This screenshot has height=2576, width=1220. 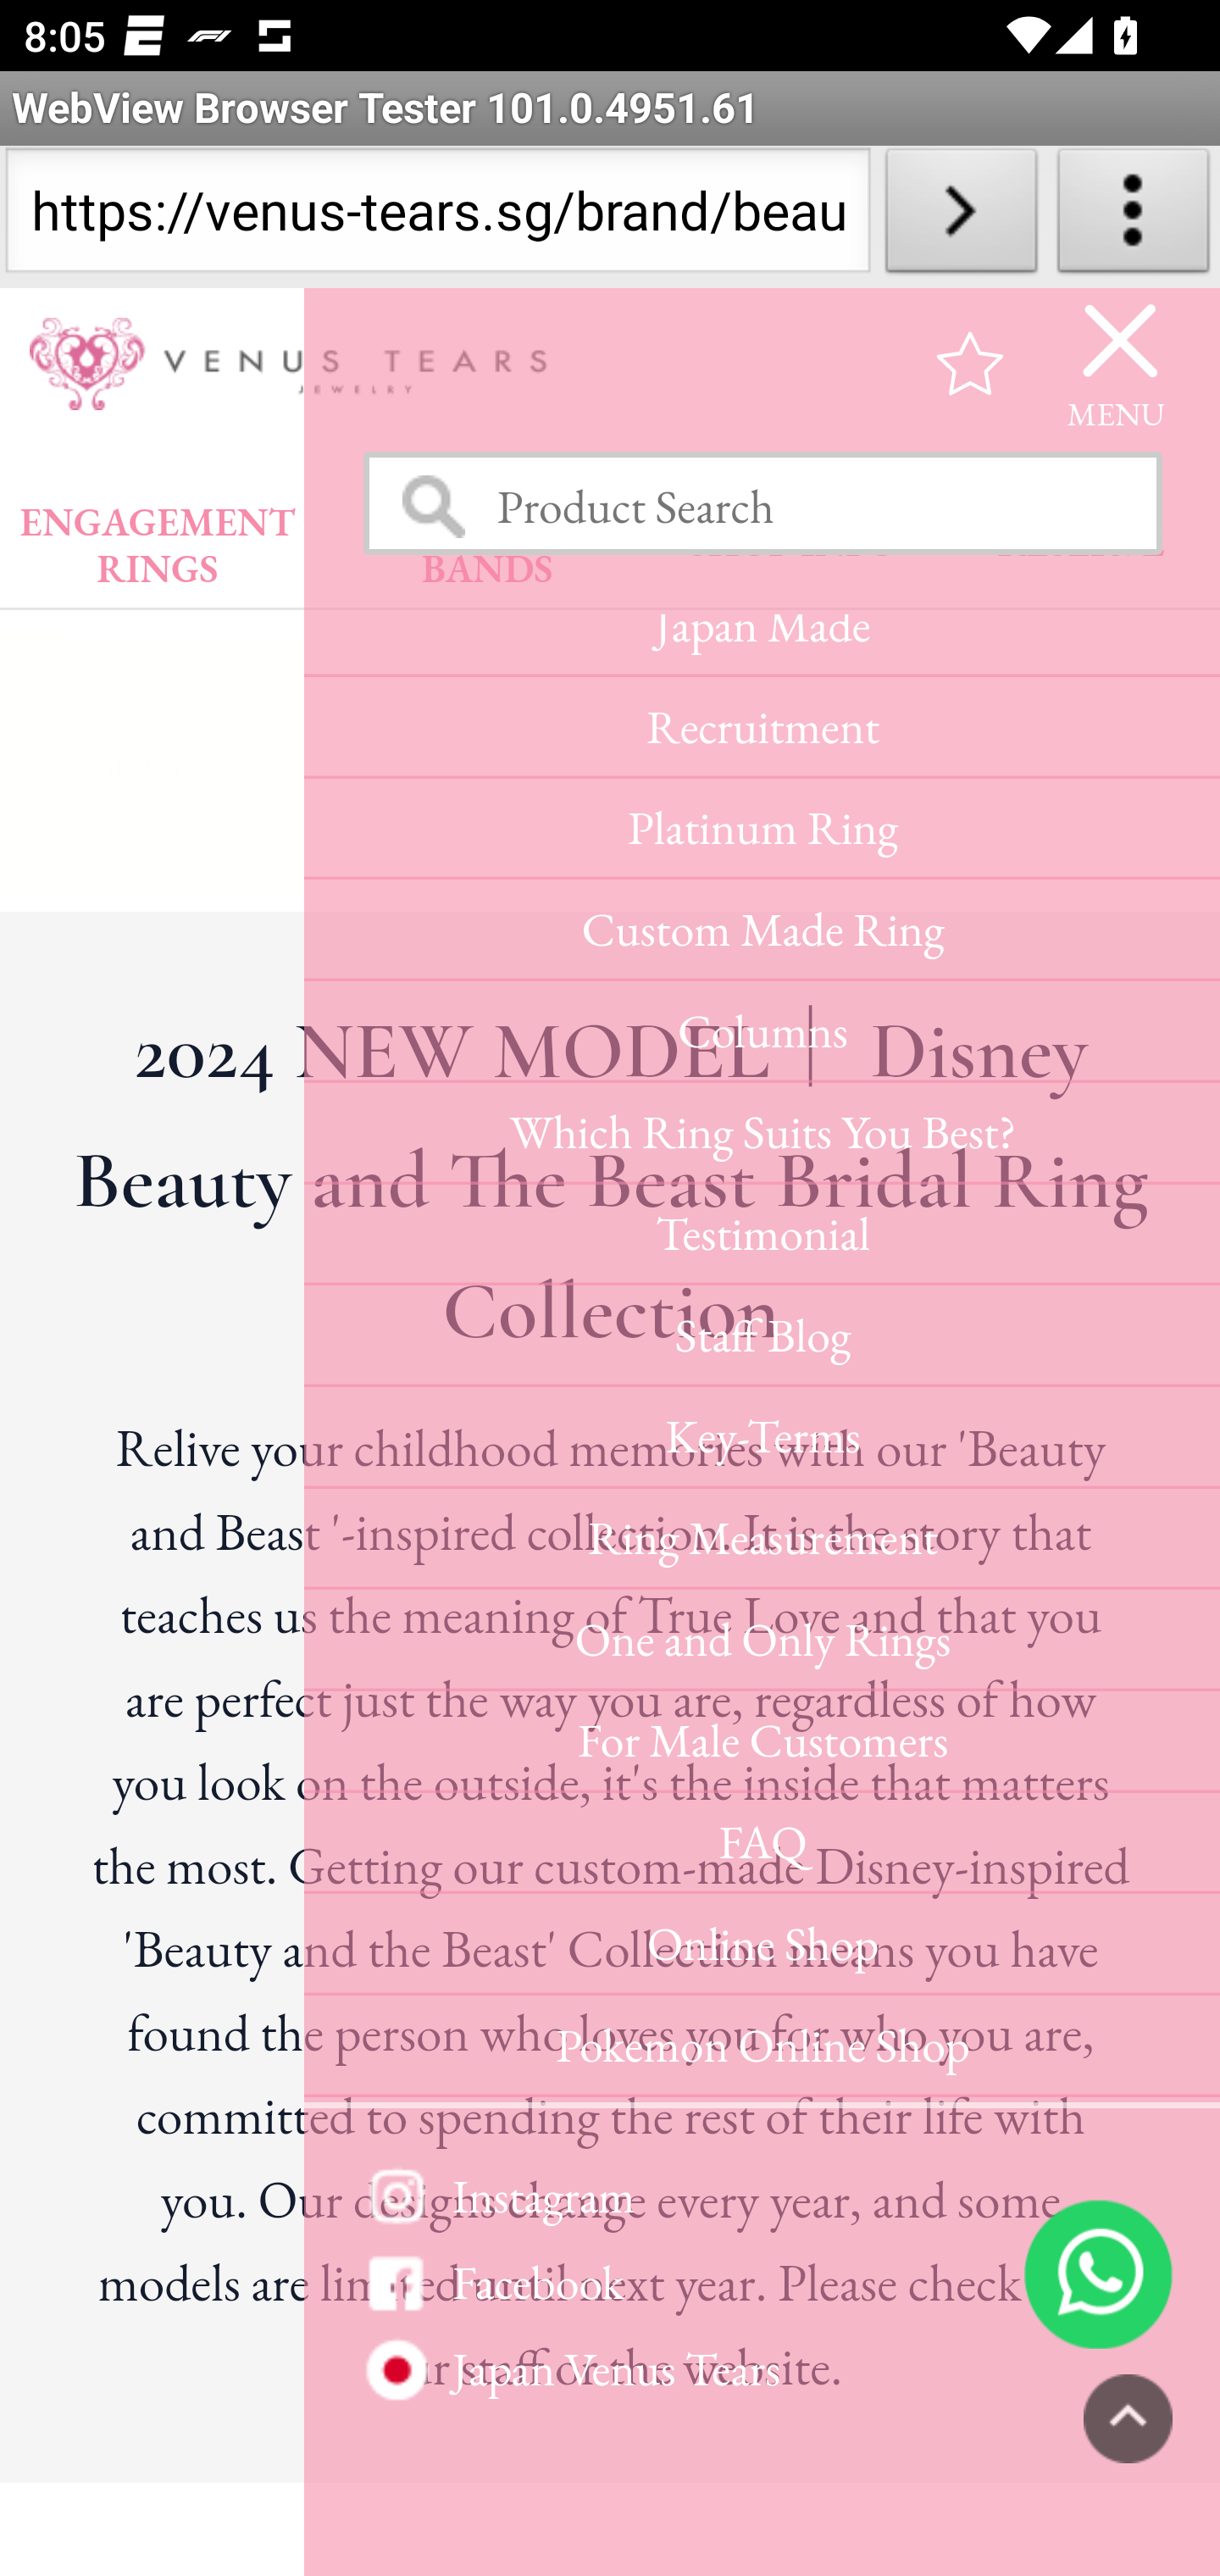 I want to click on Online Shop, so click(x=761, y=1947).